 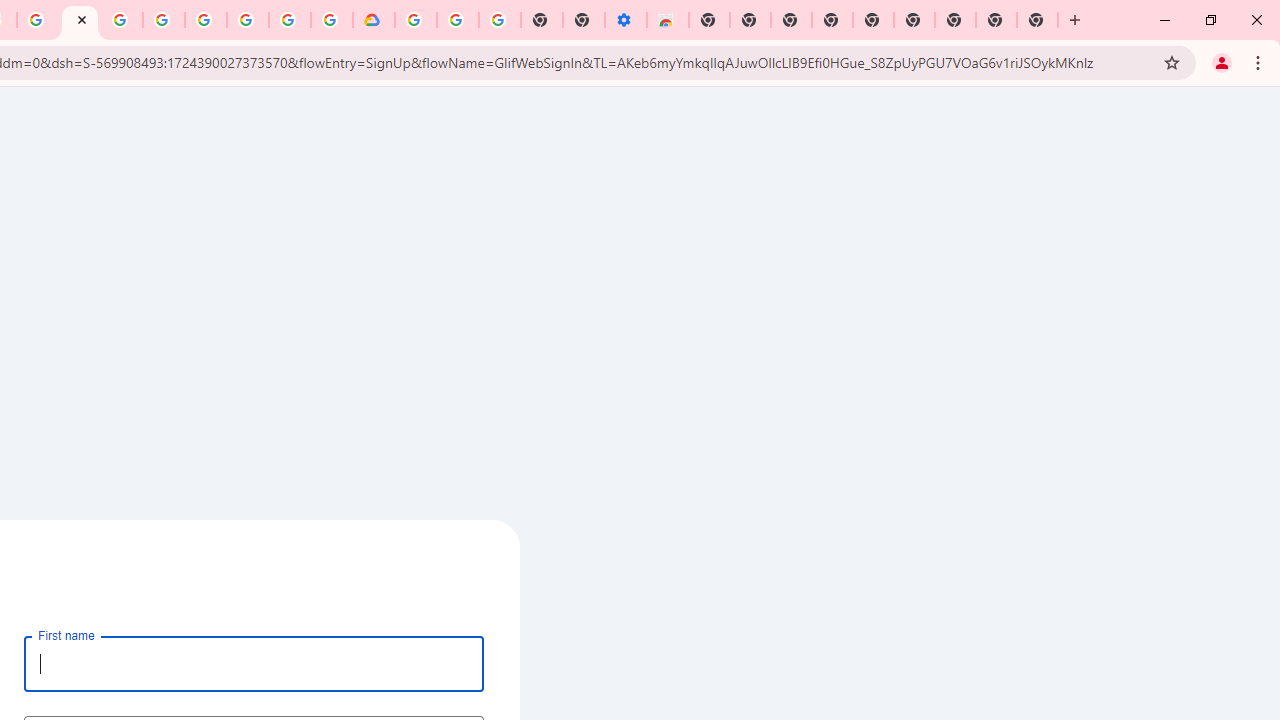 I want to click on First name, so click(x=254, y=663).